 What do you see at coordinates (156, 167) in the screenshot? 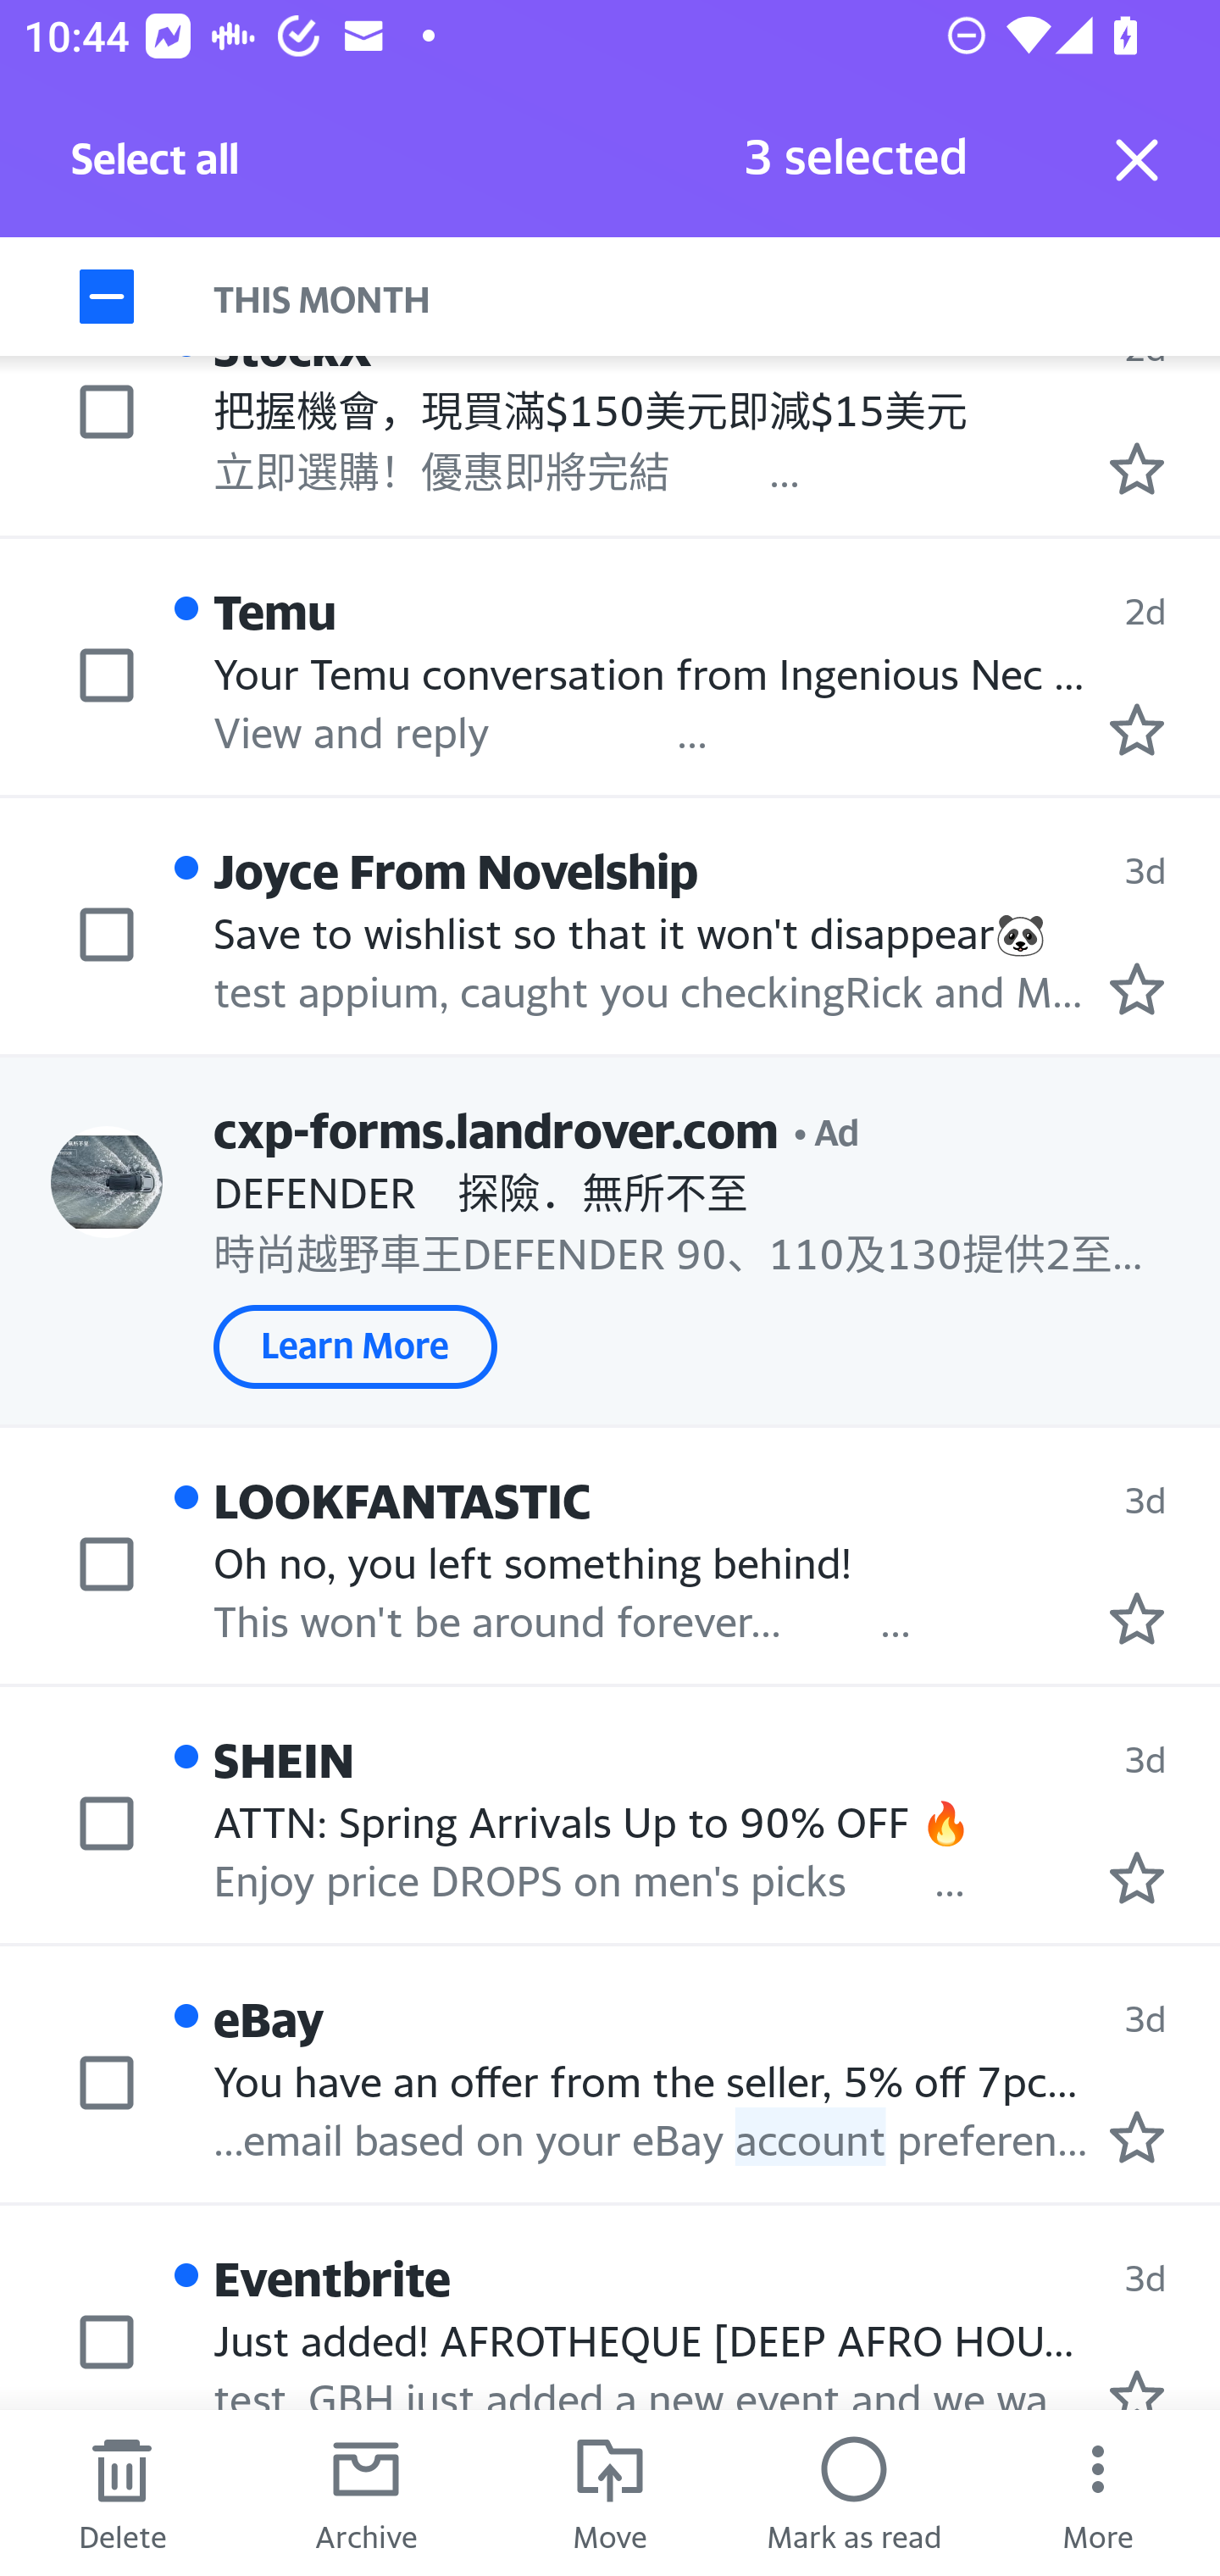
I see `Select all` at bounding box center [156, 167].